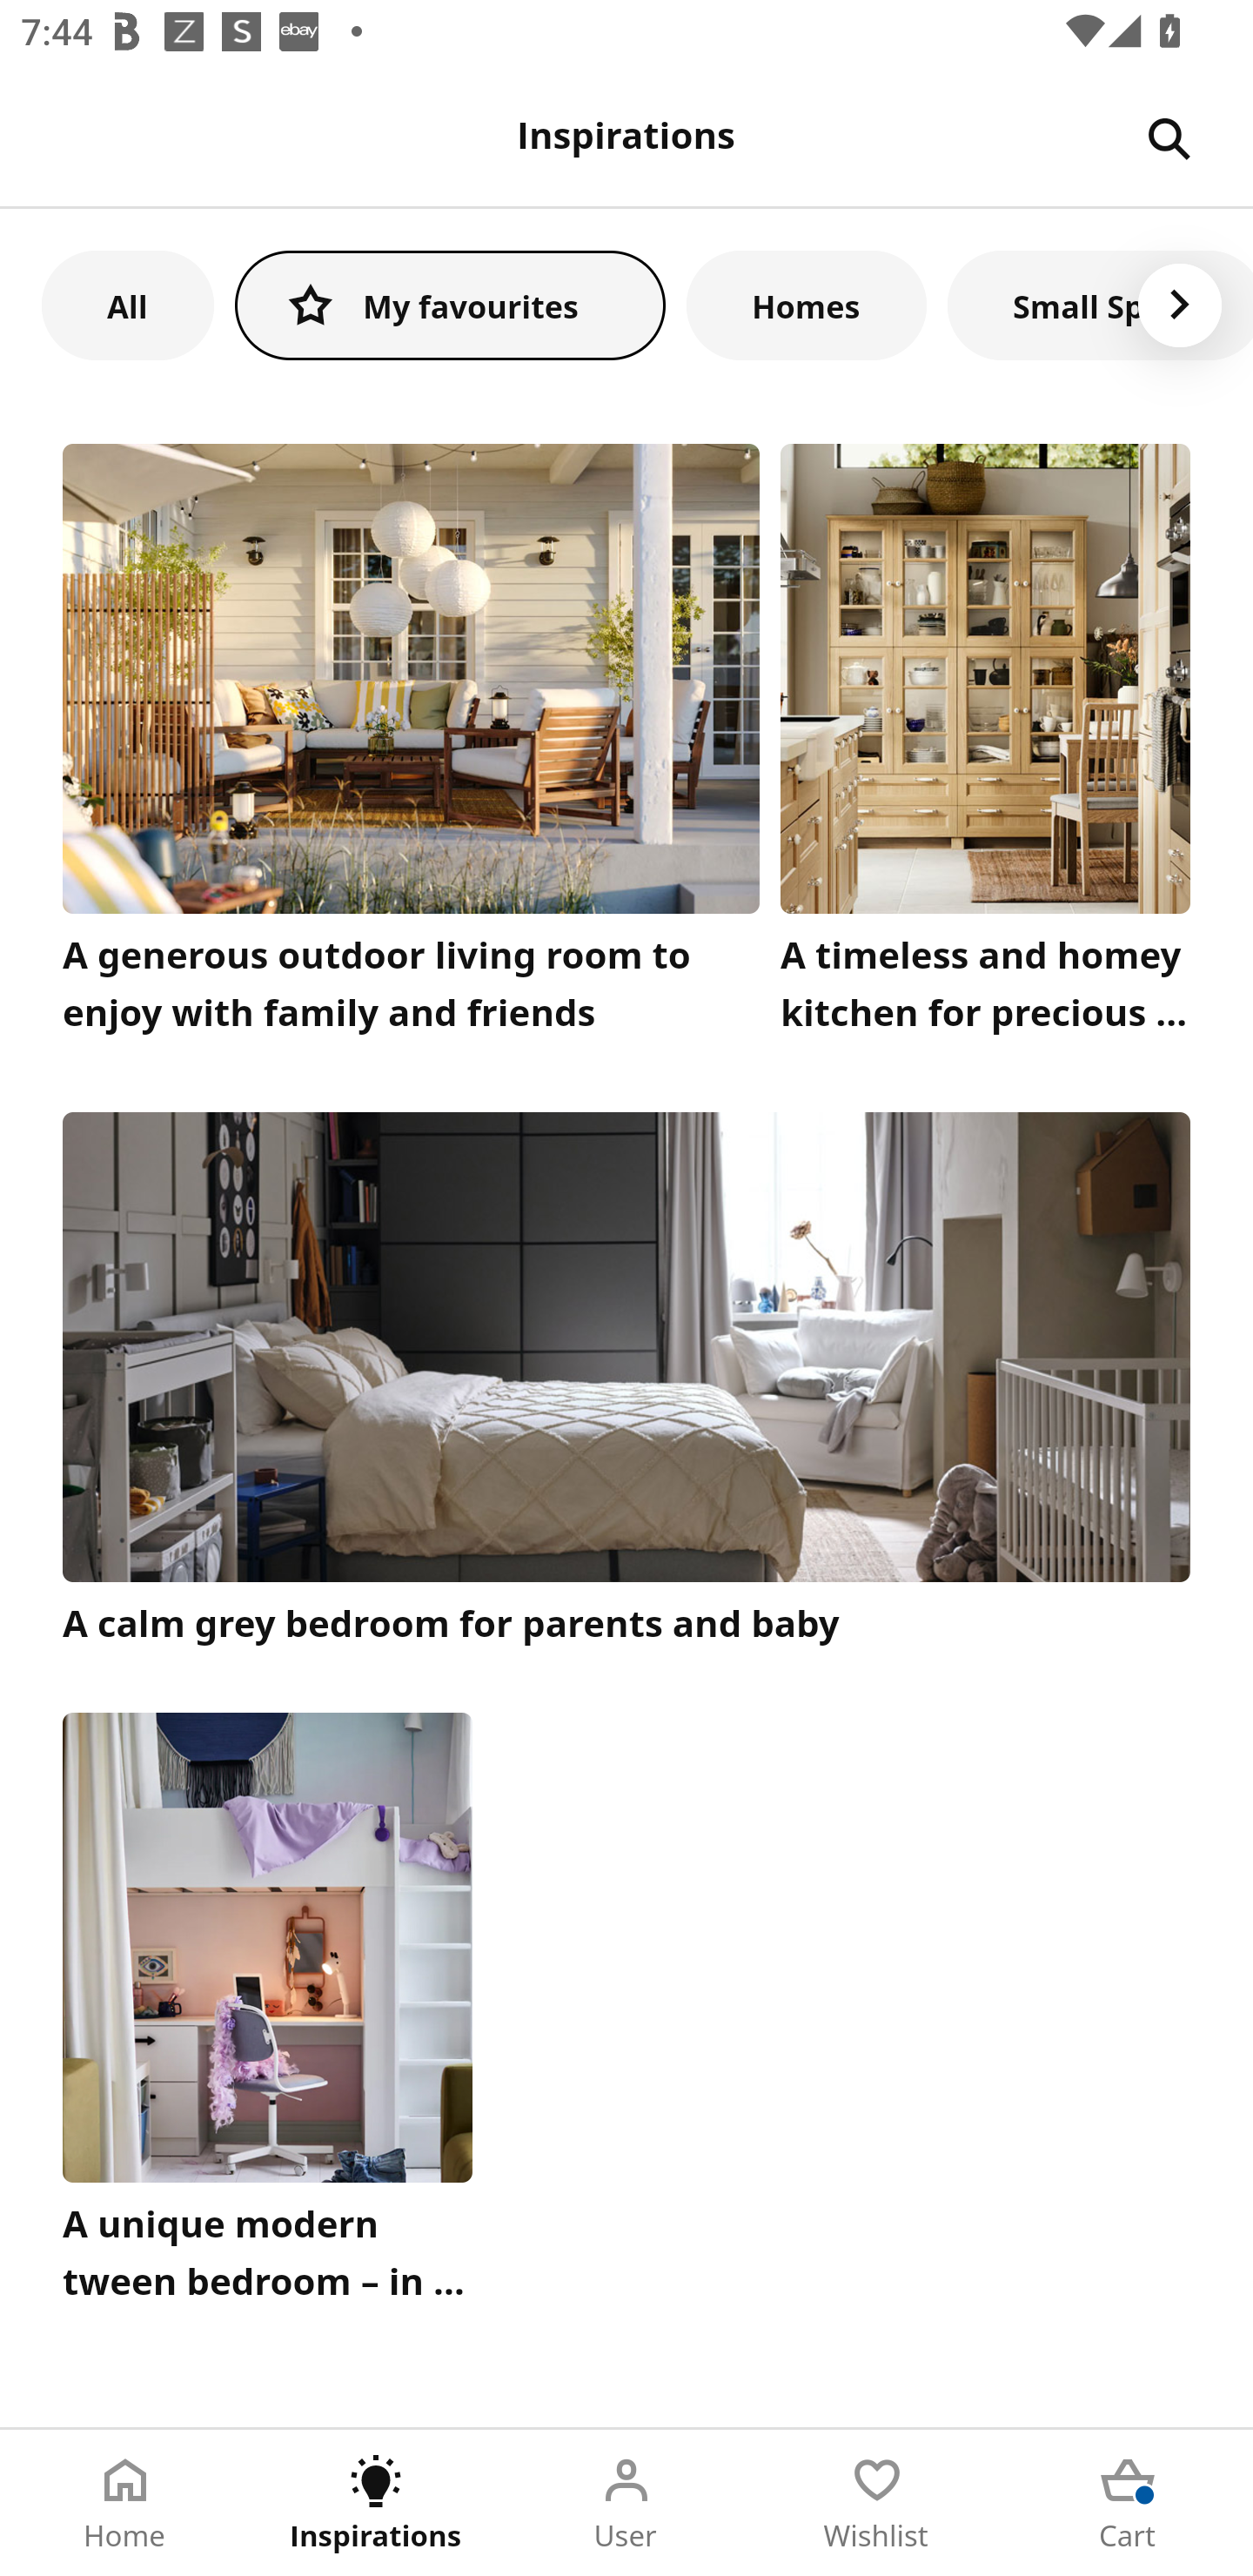  What do you see at coordinates (807, 305) in the screenshot?
I see `Homes` at bounding box center [807, 305].